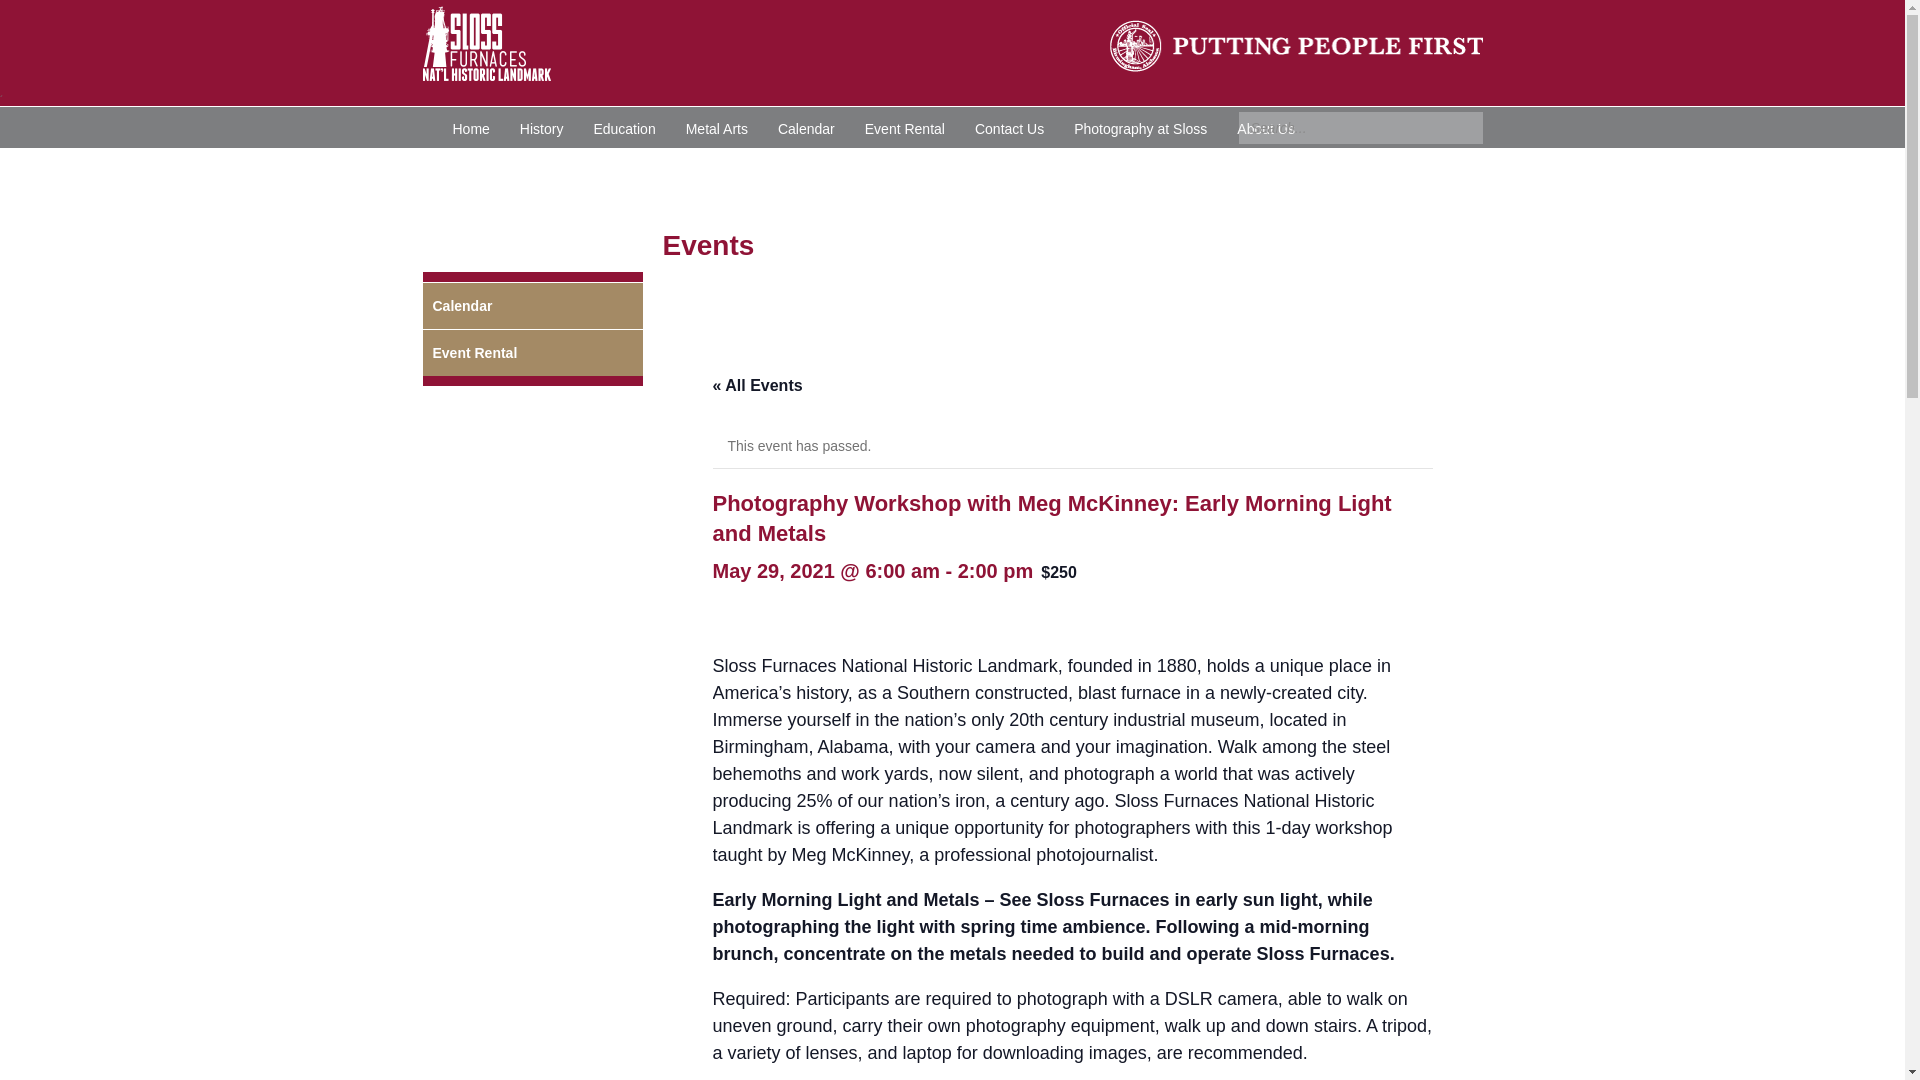  I want to click on Contact Us, so click(1010, 126).